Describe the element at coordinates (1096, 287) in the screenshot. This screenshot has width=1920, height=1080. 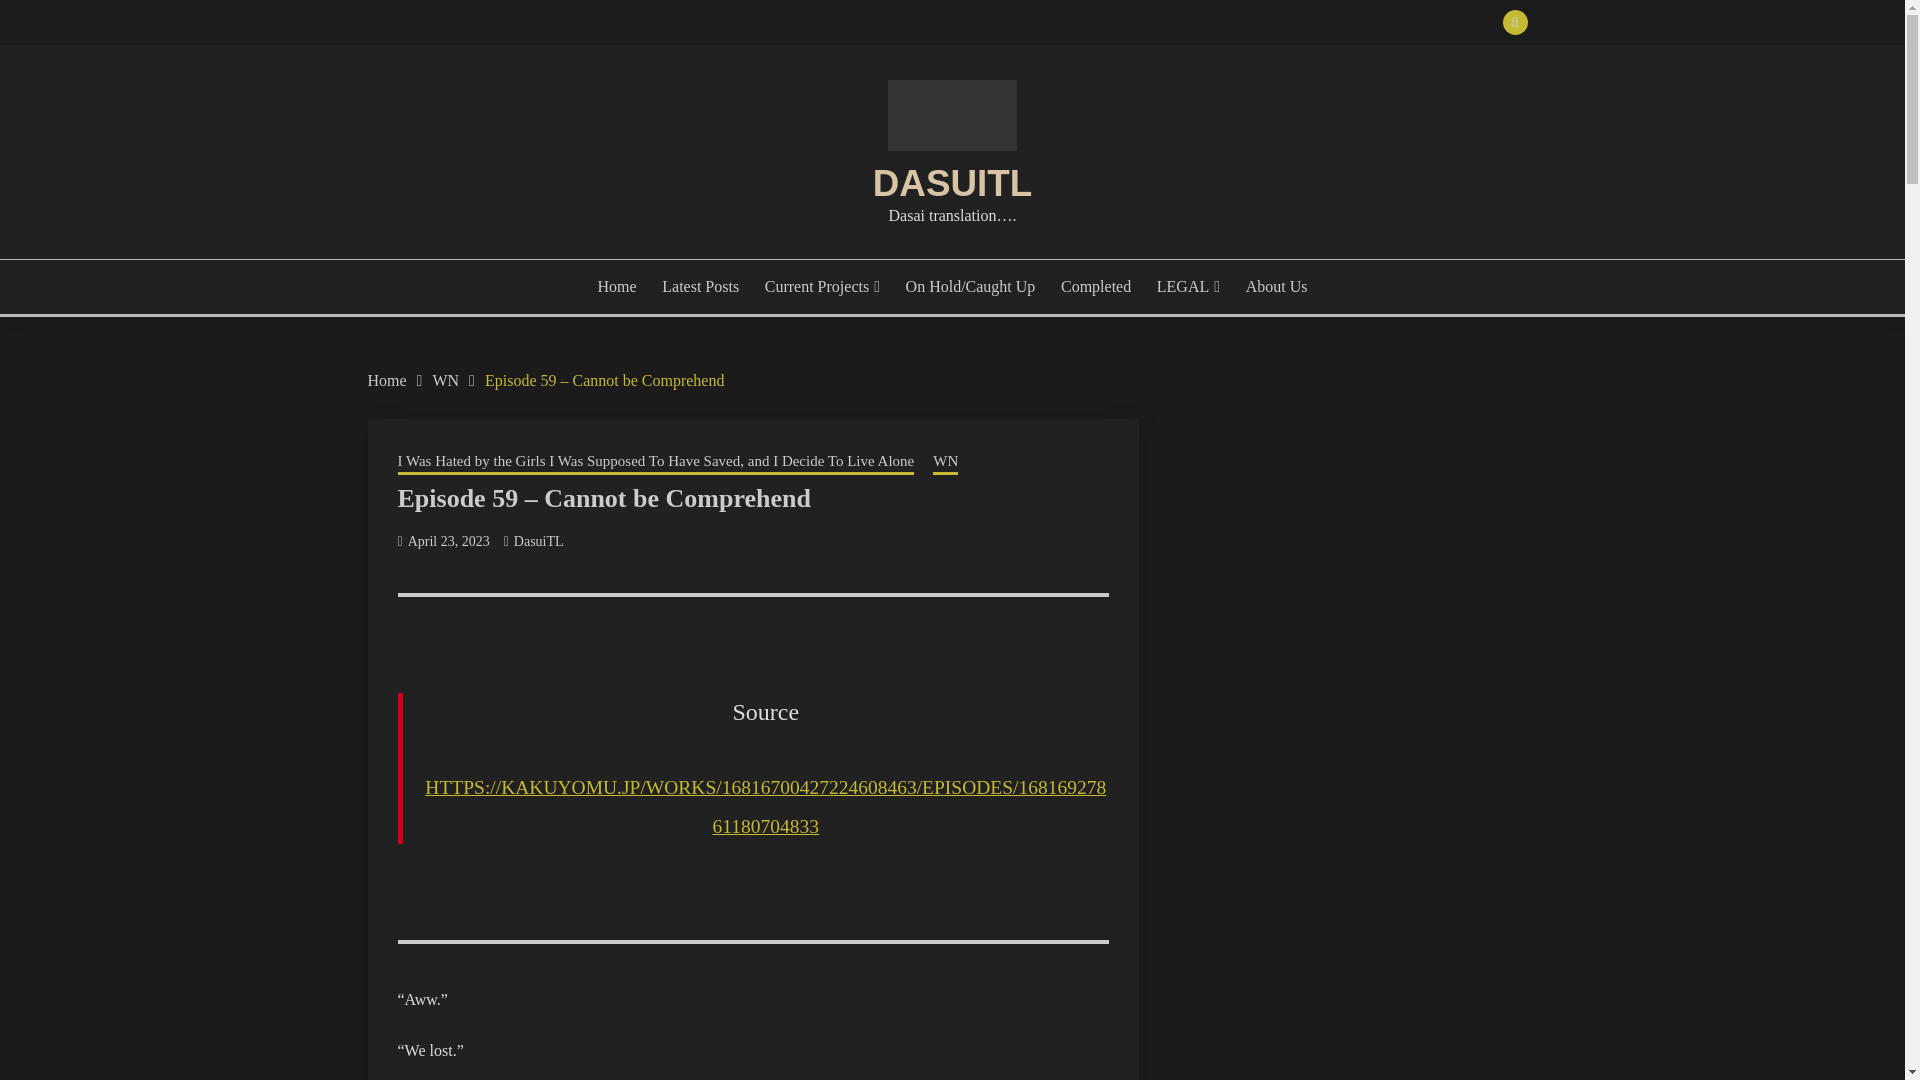
I see `Completed` at that location.